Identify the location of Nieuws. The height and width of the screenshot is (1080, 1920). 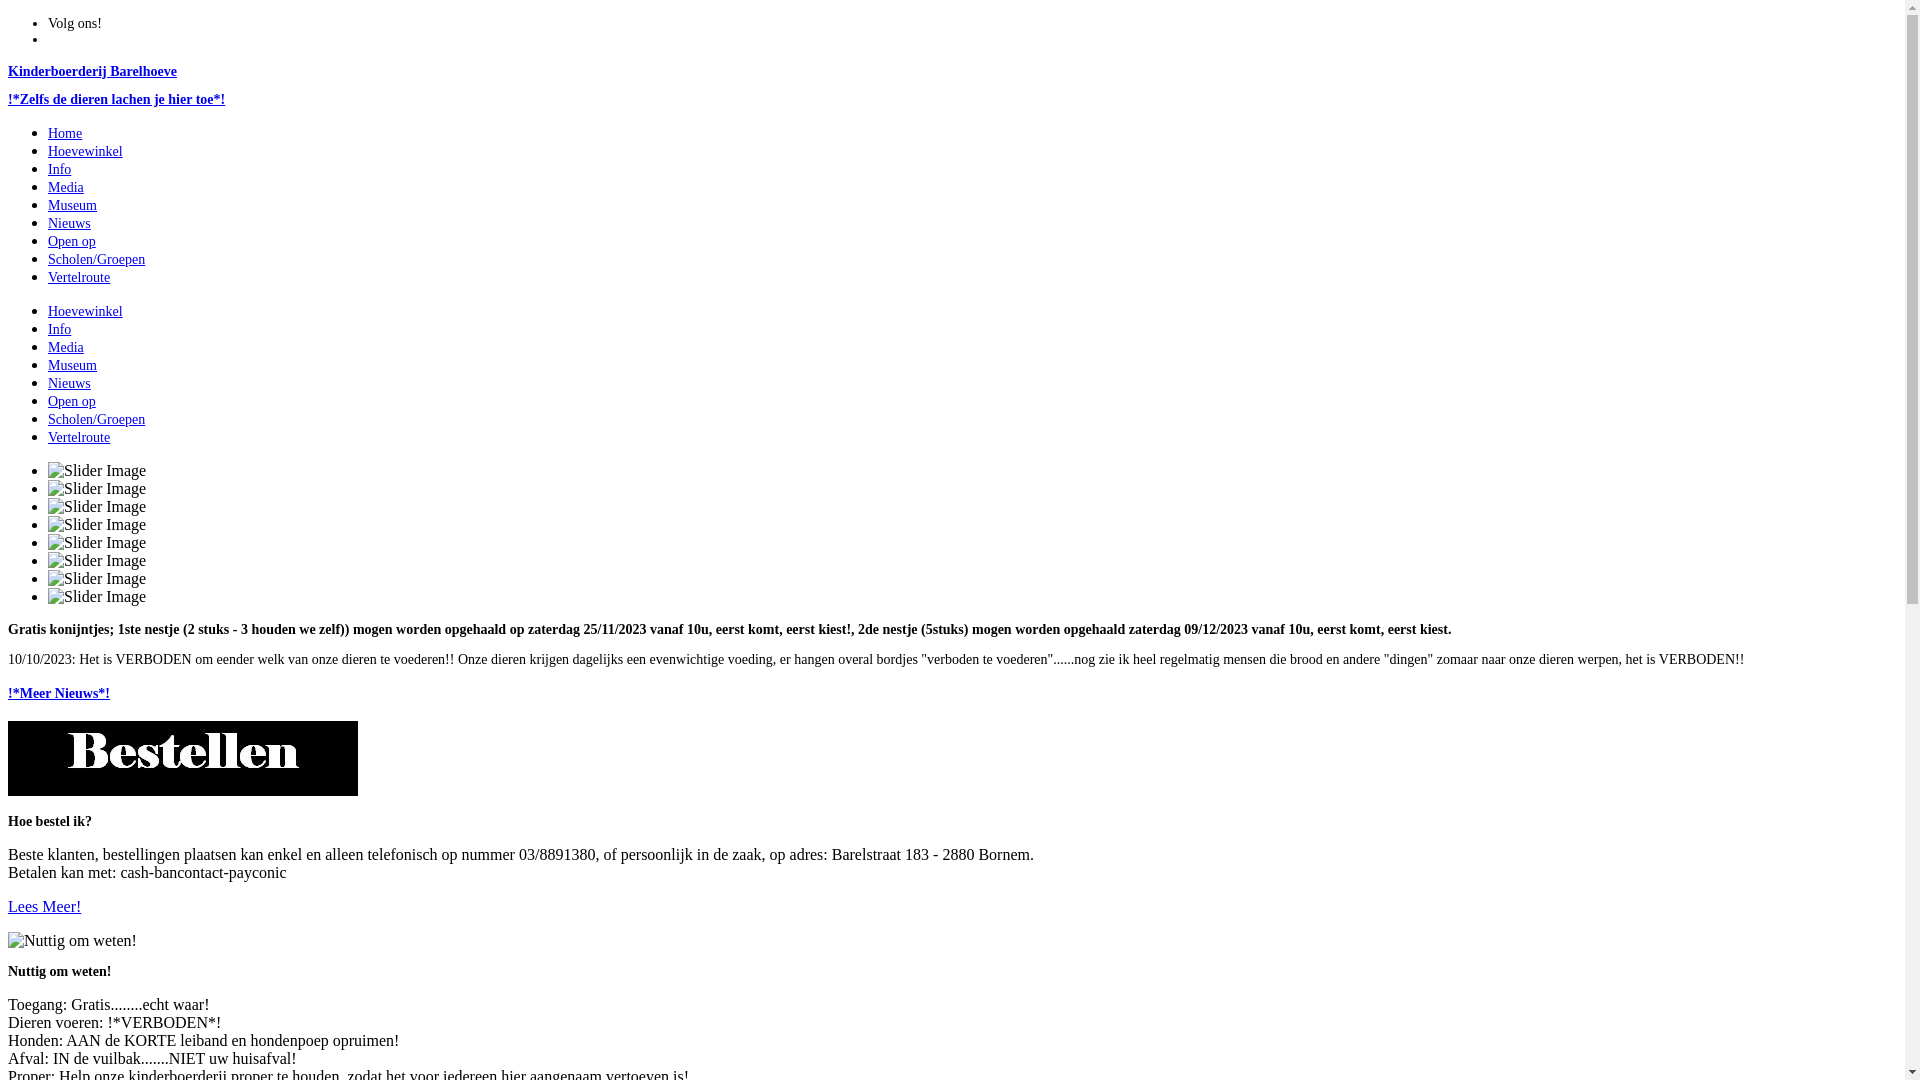
(70, 224).